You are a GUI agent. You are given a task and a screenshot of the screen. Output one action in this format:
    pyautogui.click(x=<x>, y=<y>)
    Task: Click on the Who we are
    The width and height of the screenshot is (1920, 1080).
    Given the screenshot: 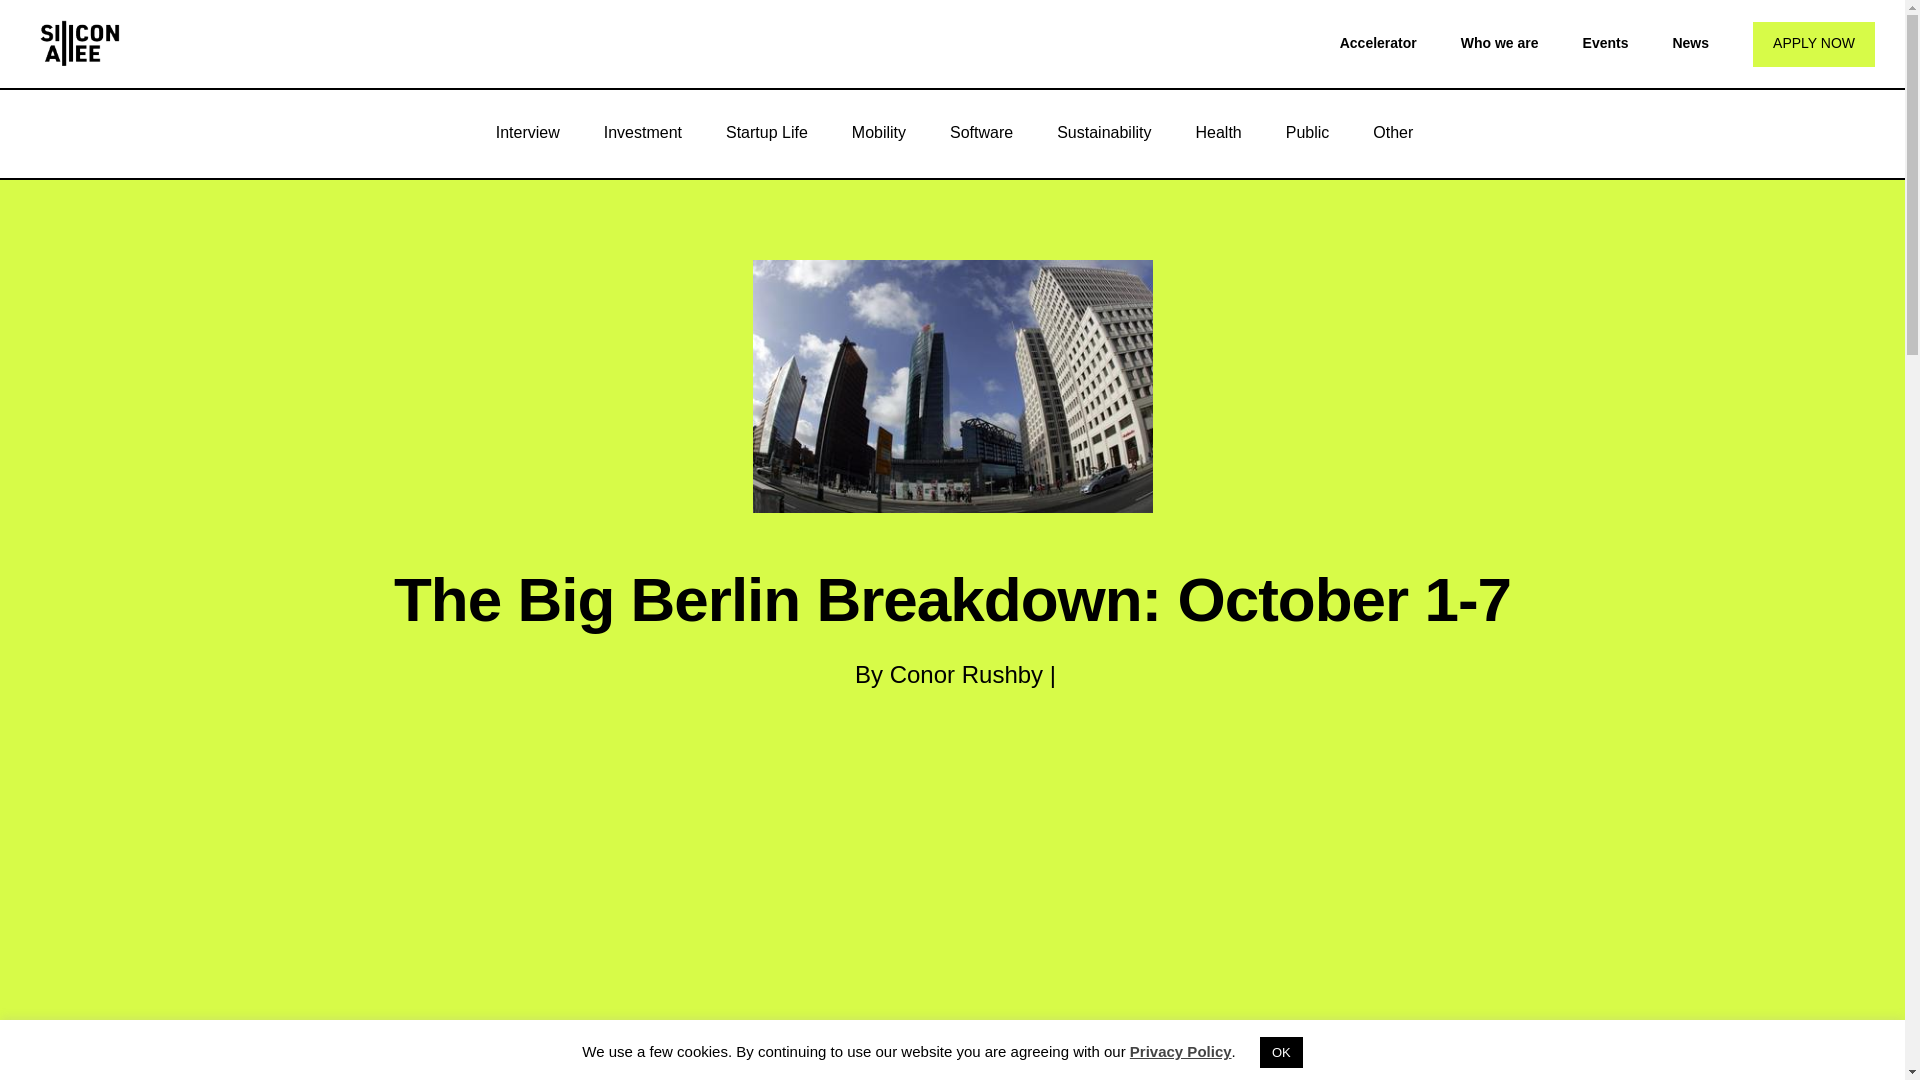 What is the action you would take?
    pyautogui.click(x=1500, y=42)
    